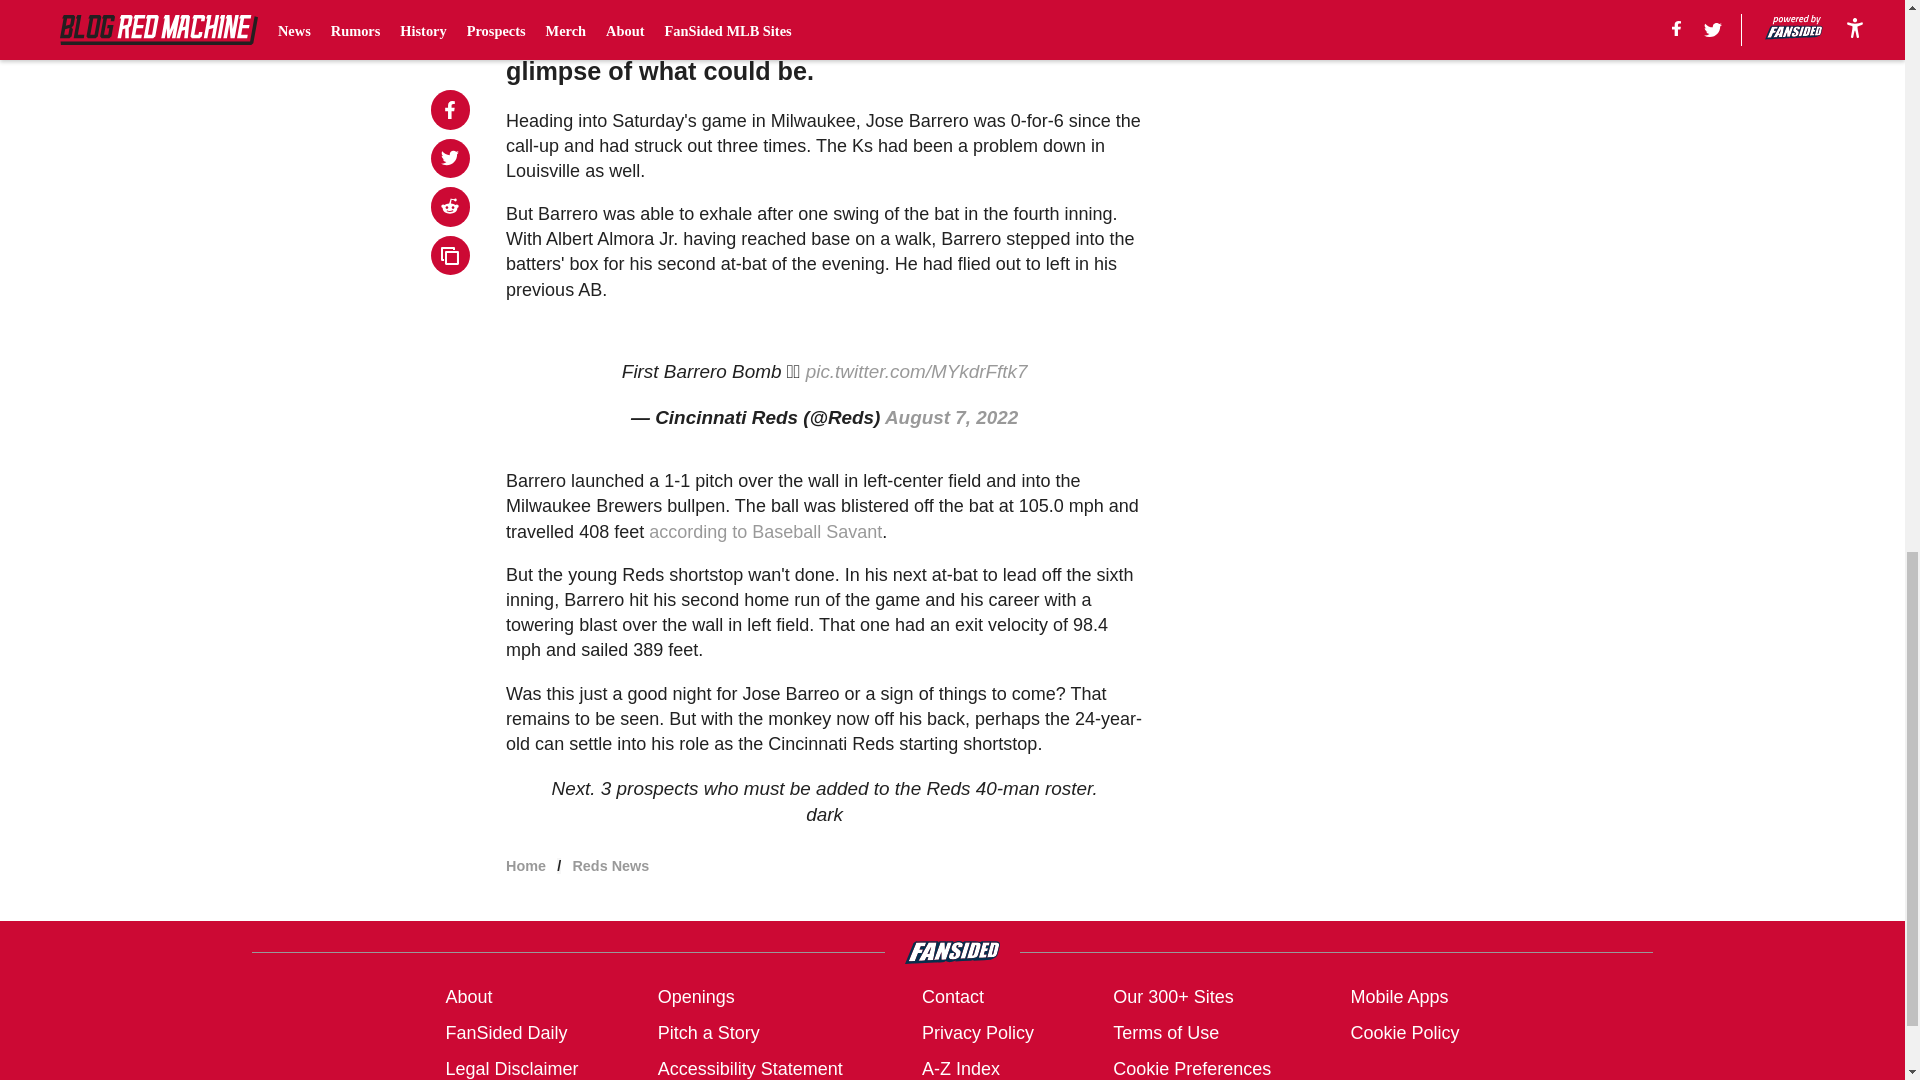 This screenshot has width=1920, height=1080. What do you see at coordinates (951, 417) in the screenshot?
I see `August 7, 2022` at bounding box center [951, 417].